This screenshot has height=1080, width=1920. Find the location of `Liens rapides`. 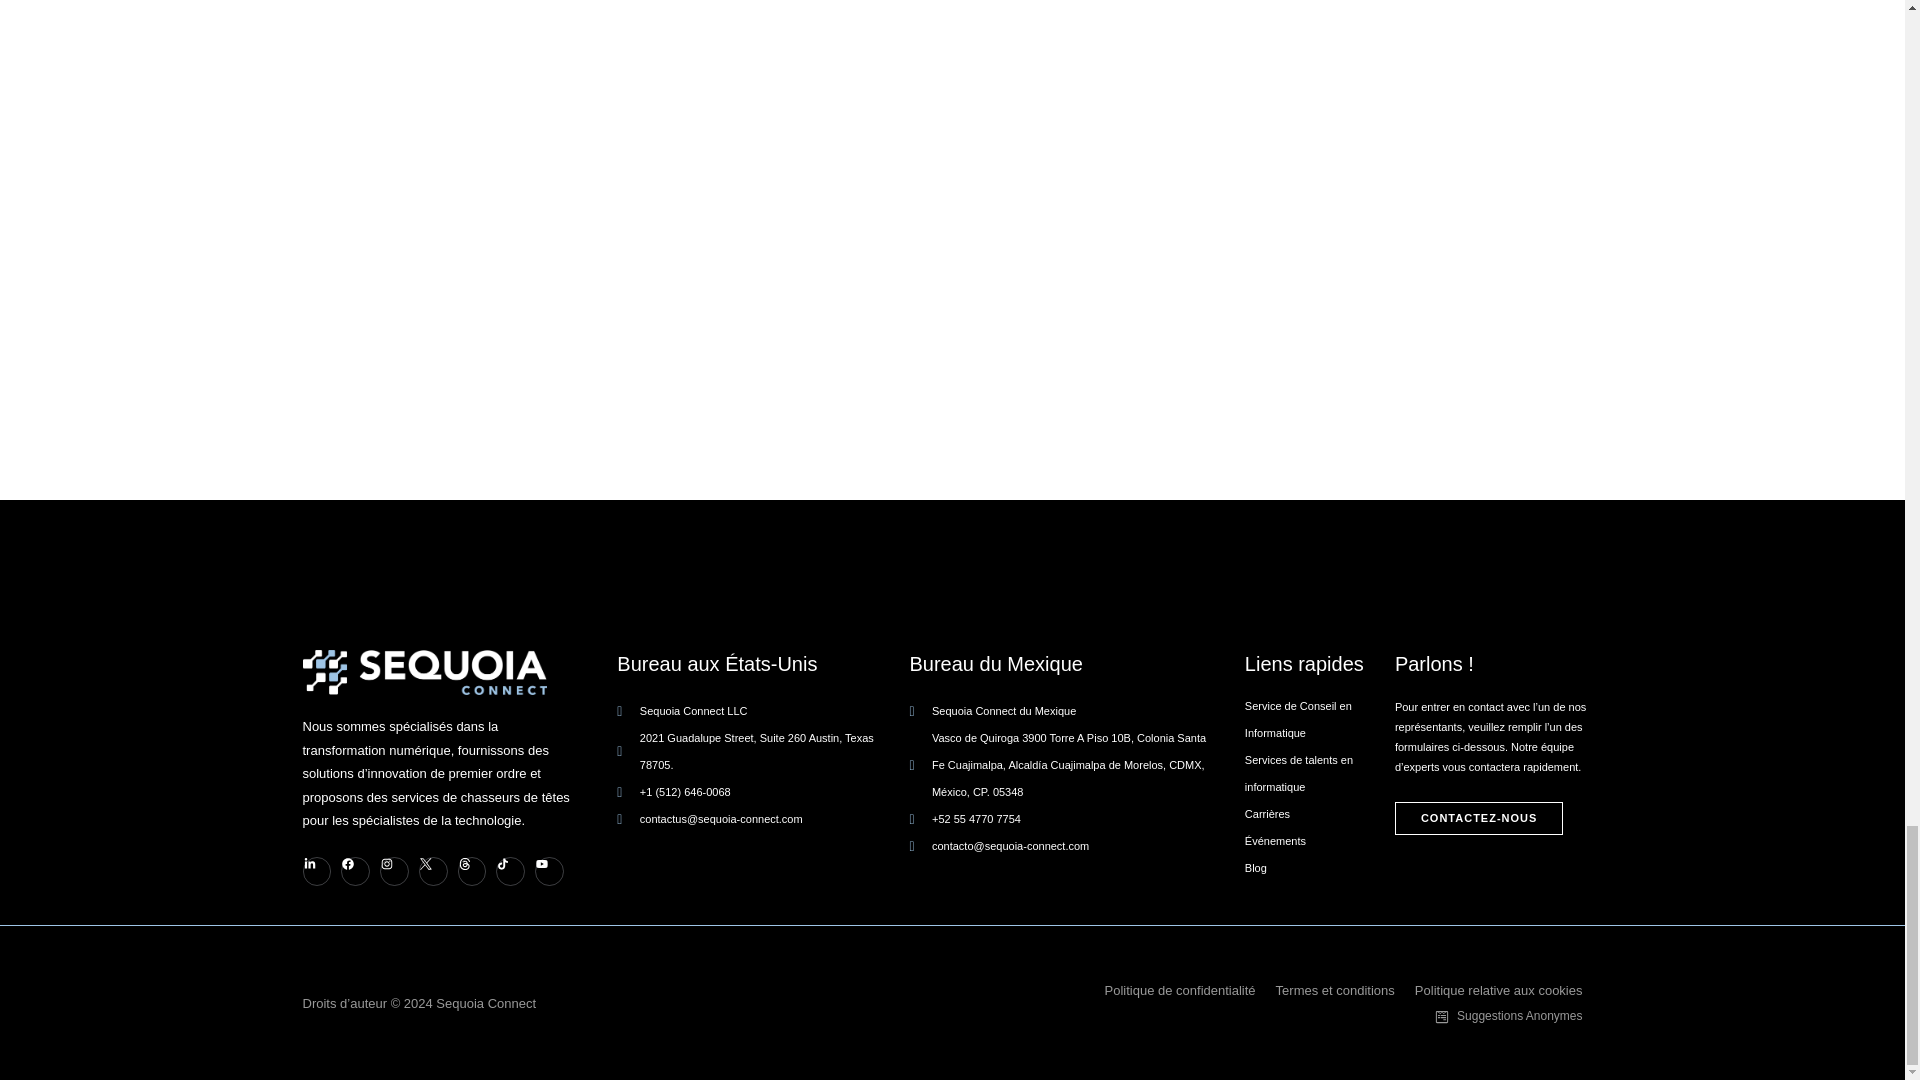

Liens rapides is located at coordinates (1320, 664).